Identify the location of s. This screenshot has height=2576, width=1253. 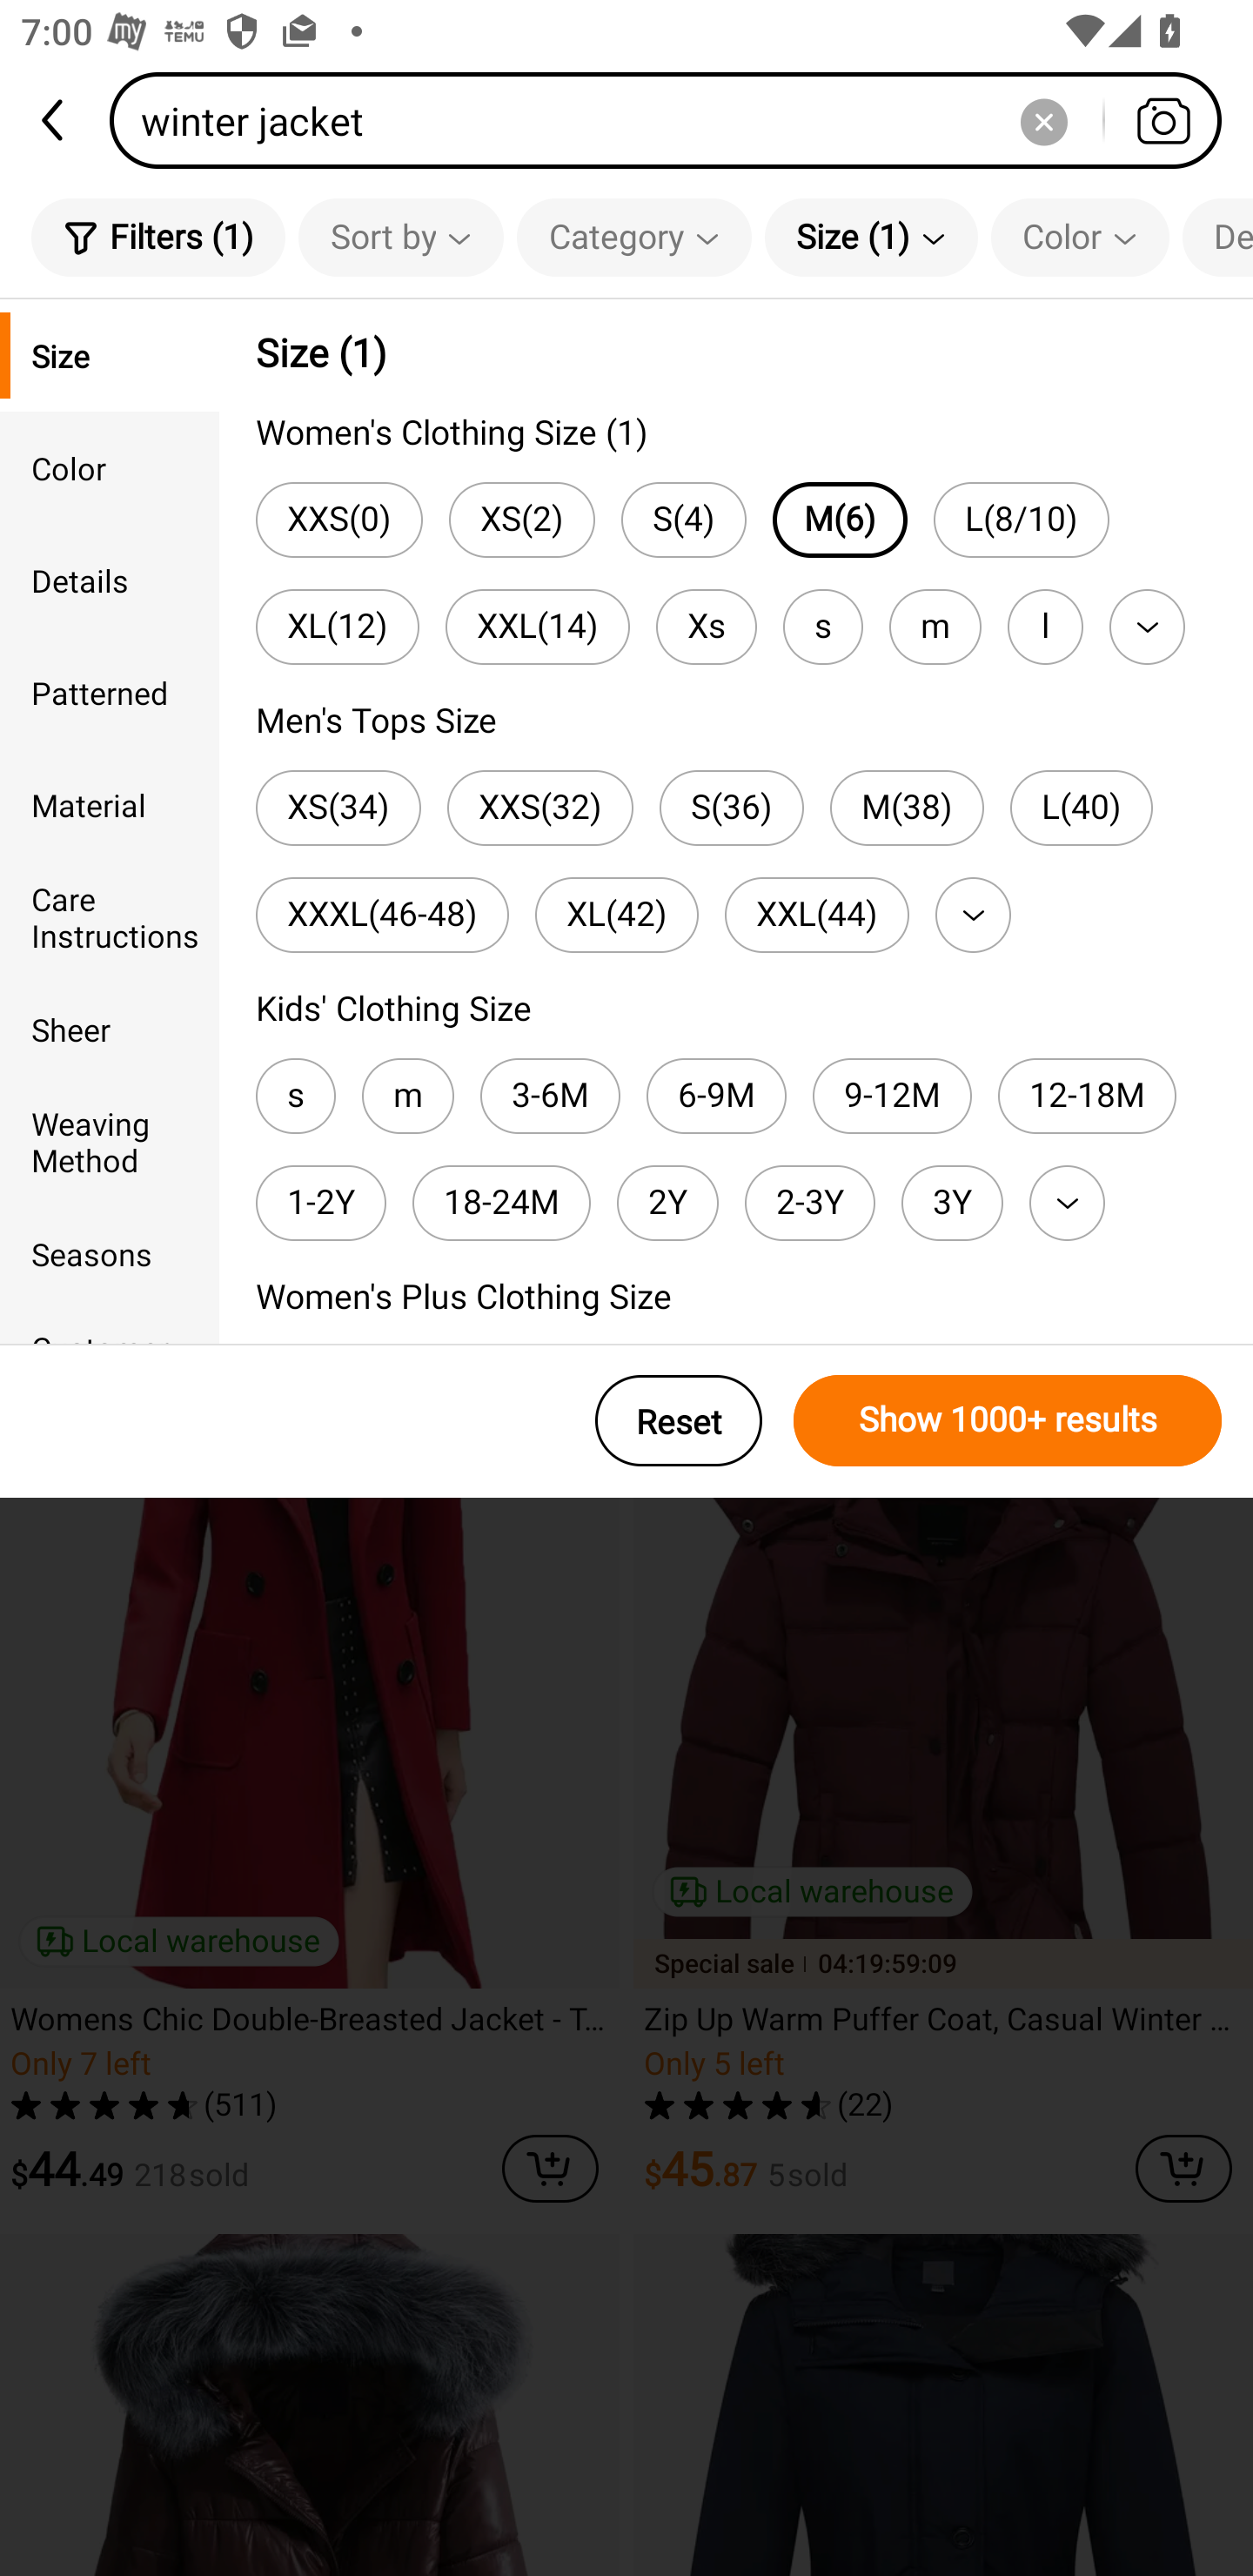
(823, 627).